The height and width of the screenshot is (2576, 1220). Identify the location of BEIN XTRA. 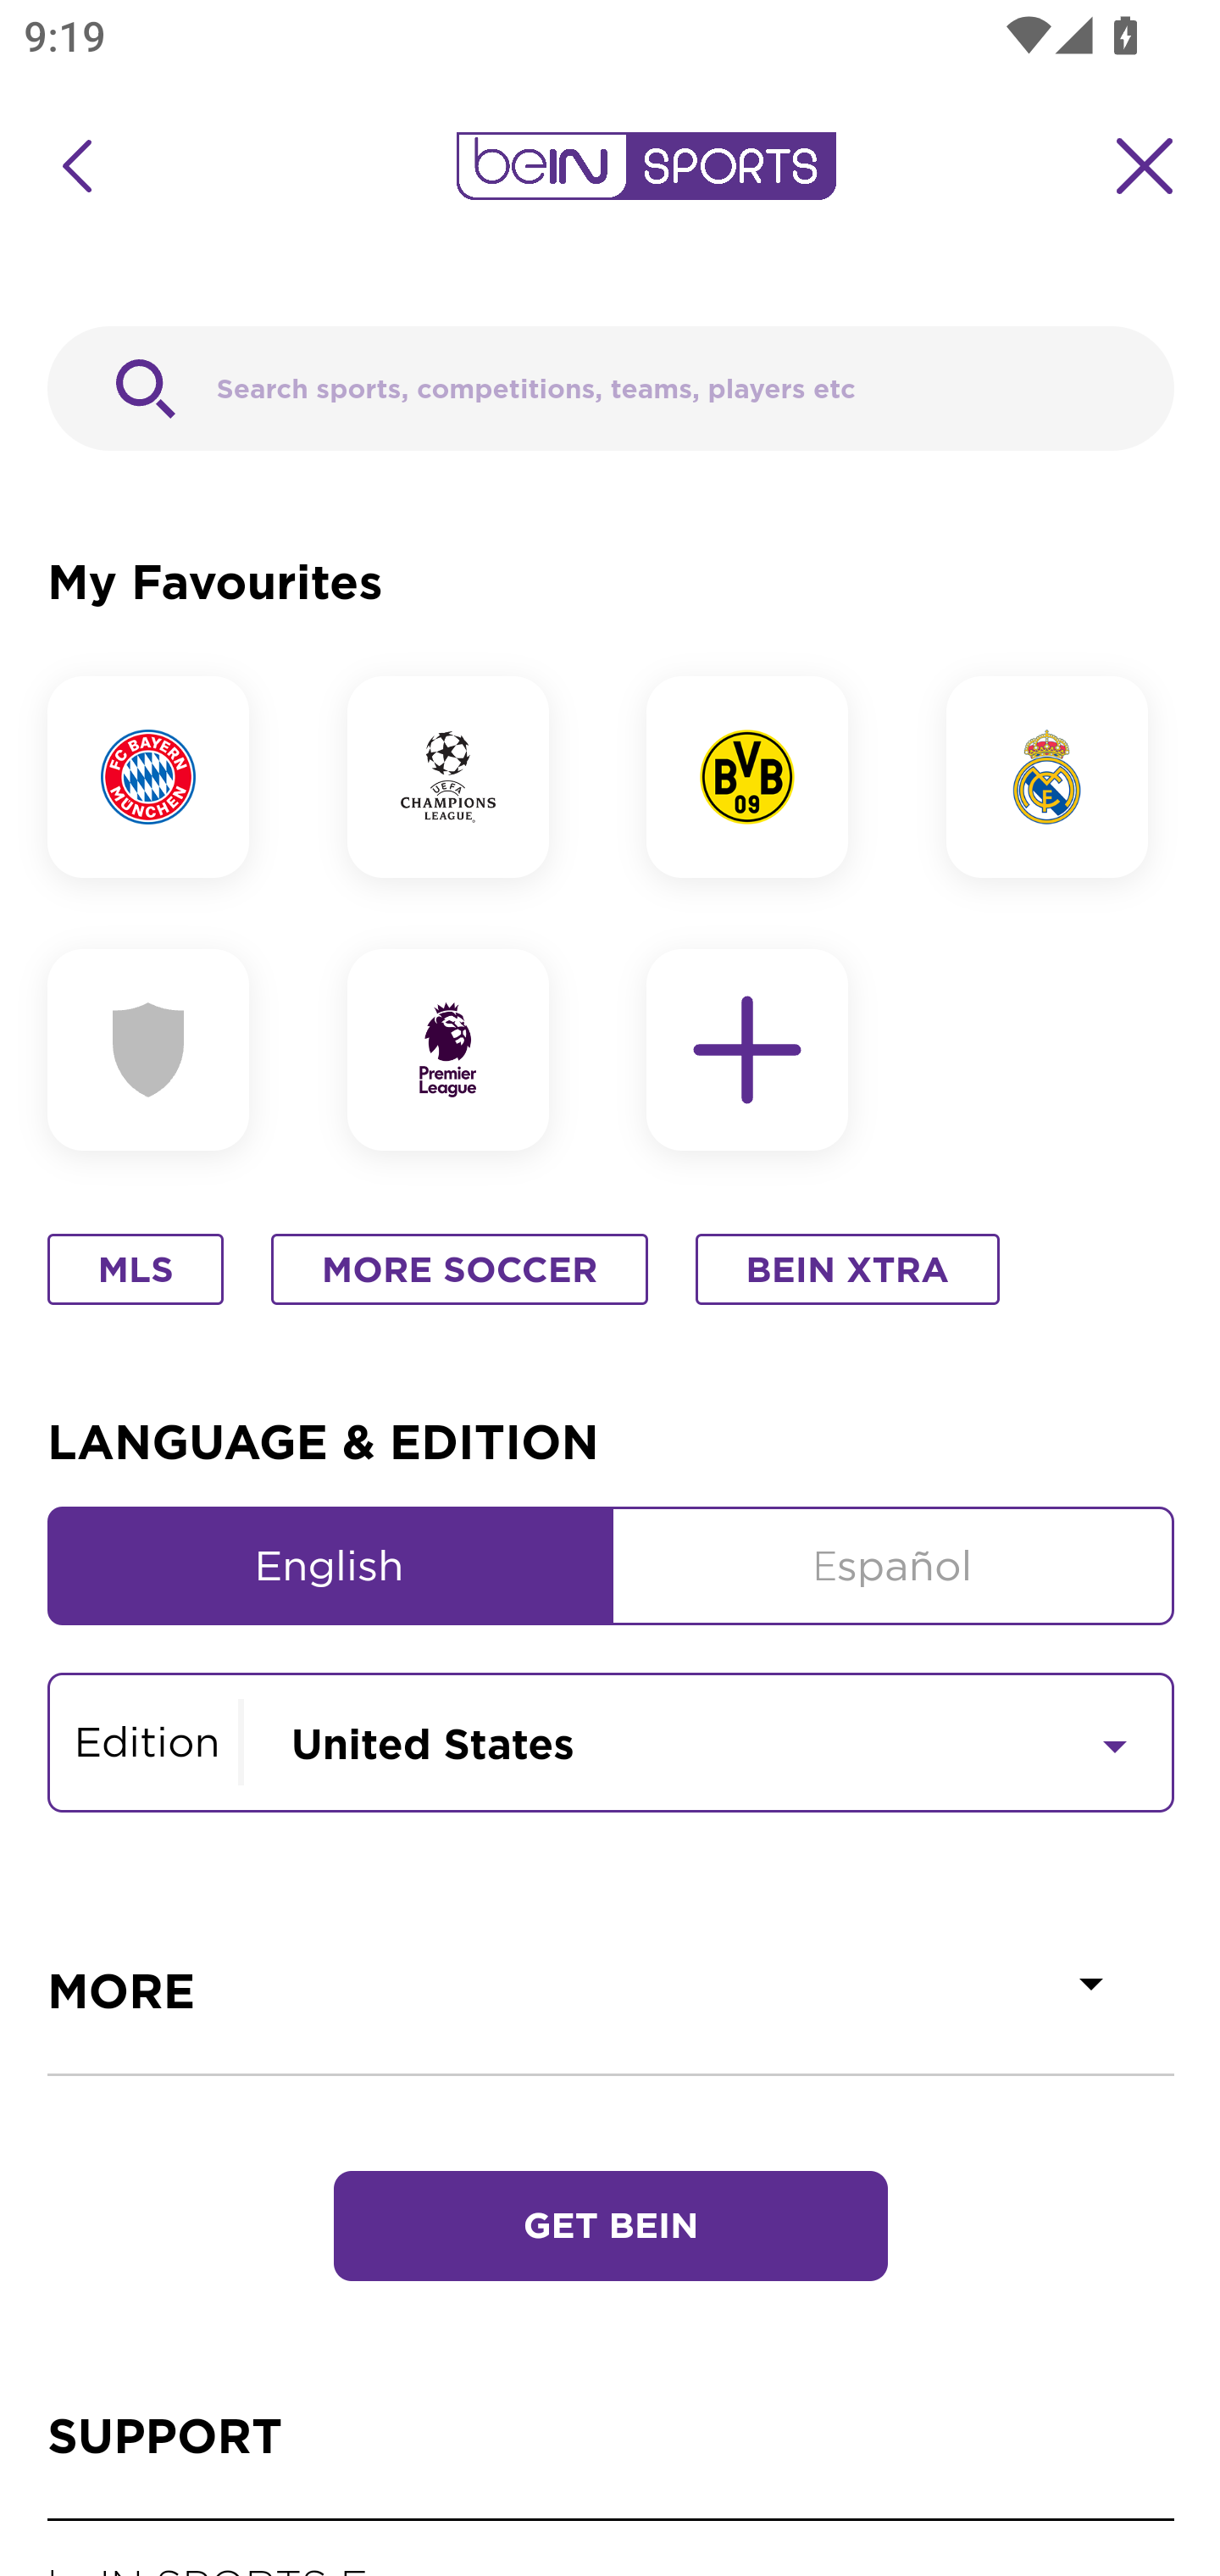
(848, 1271).